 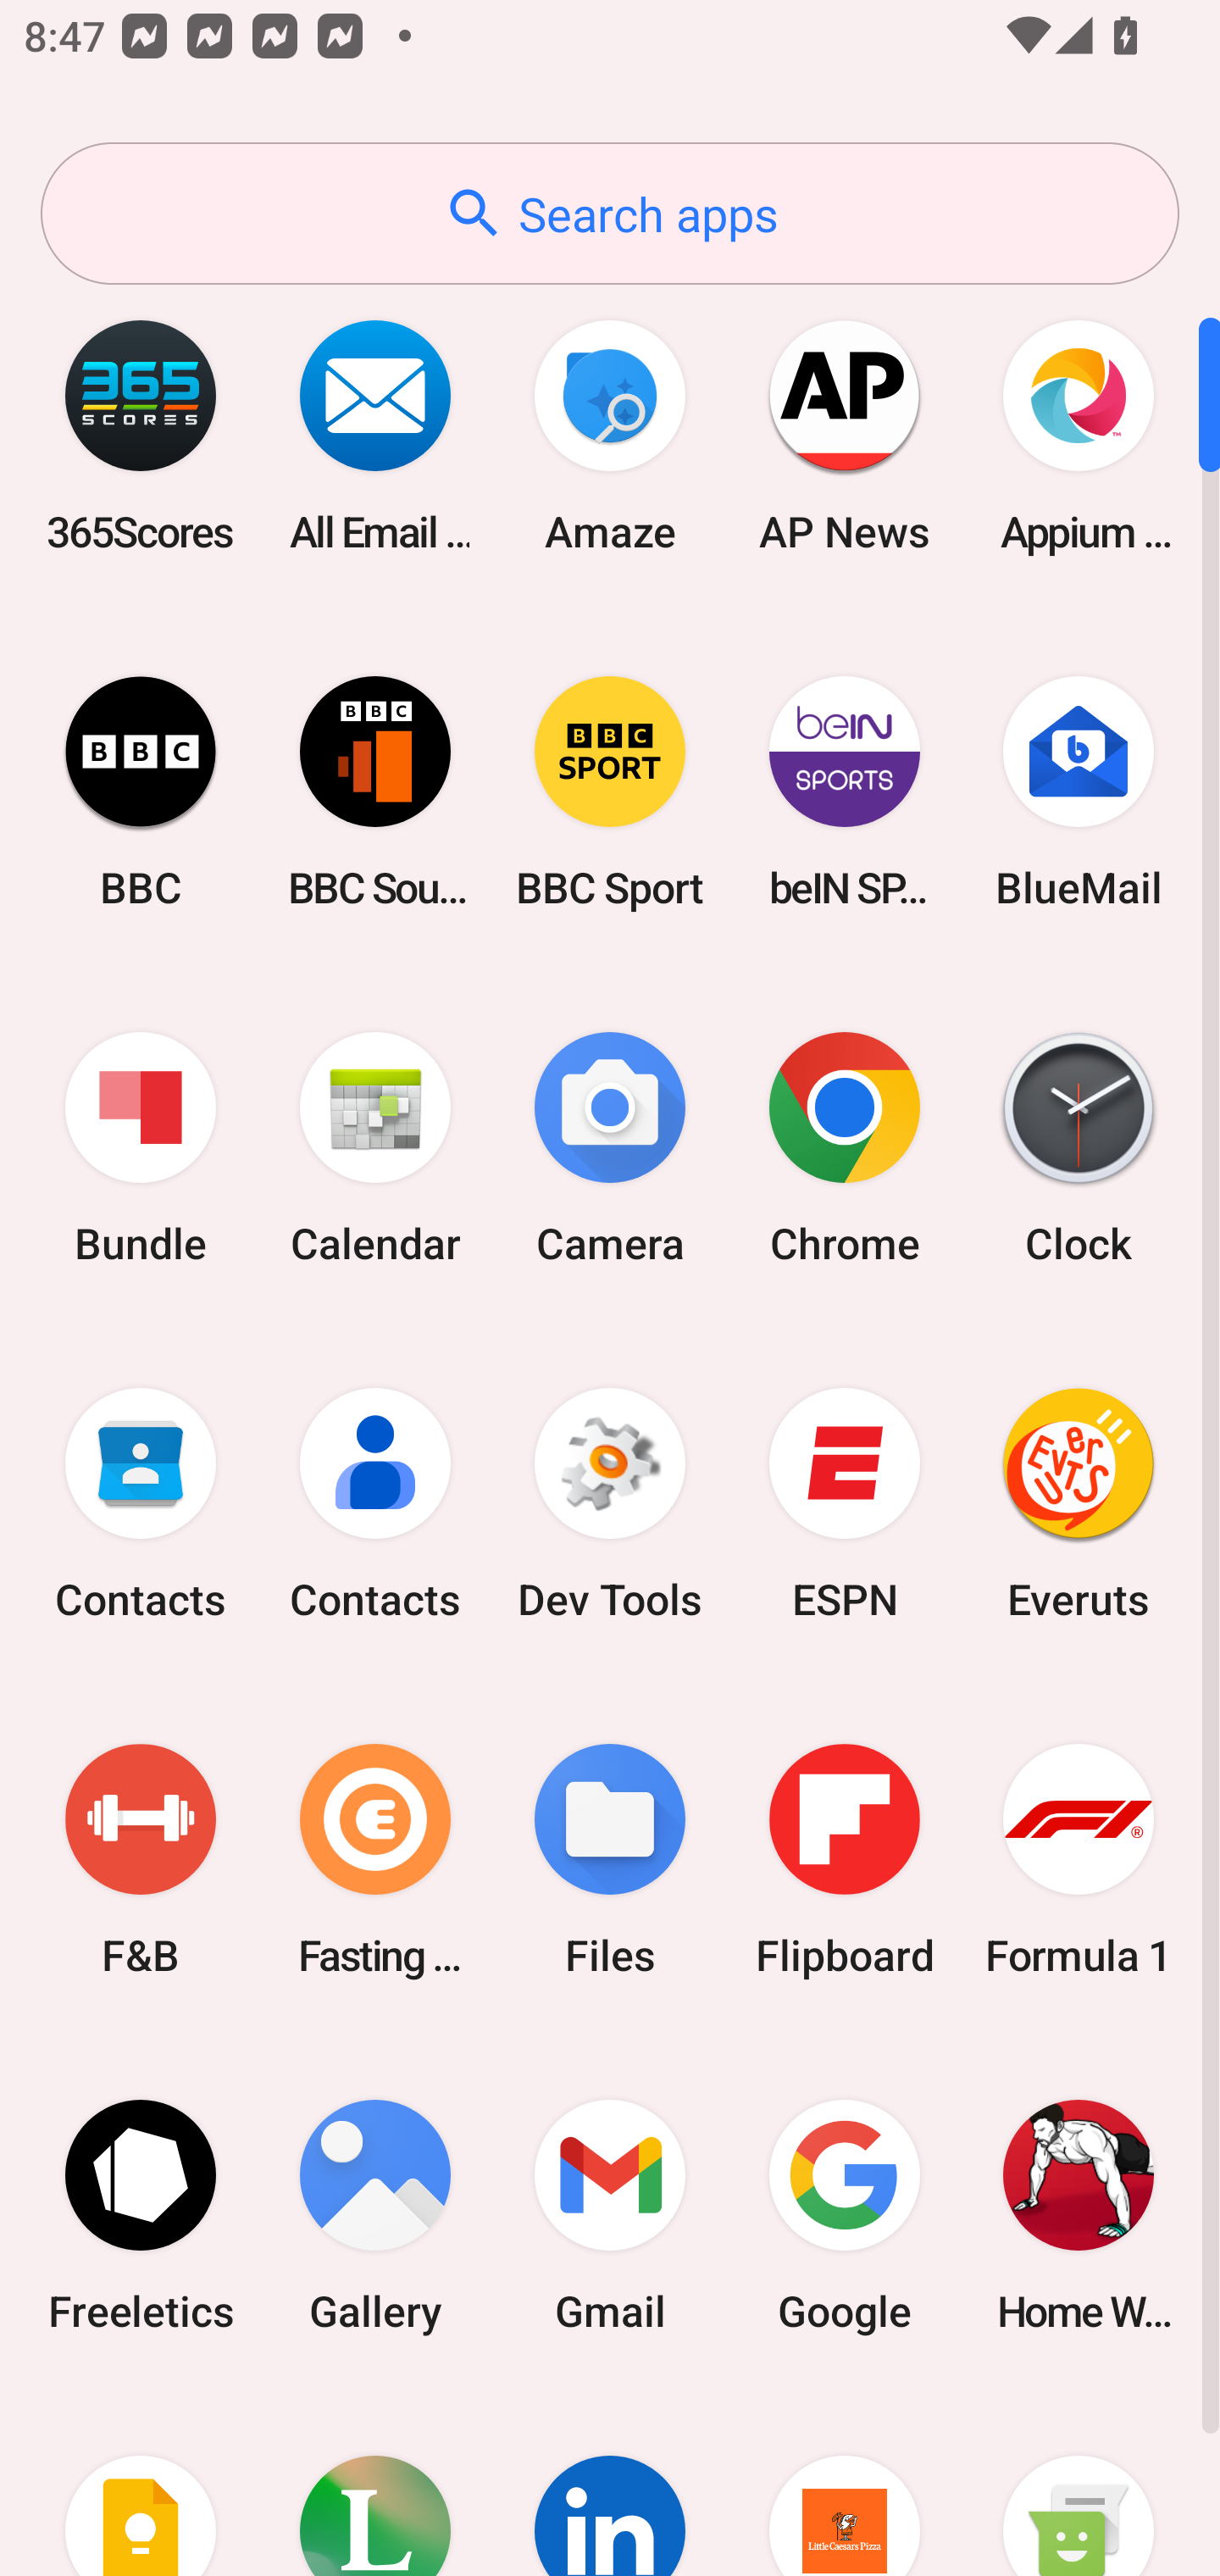 I want to click on AP News, so click(x=844, y=436).